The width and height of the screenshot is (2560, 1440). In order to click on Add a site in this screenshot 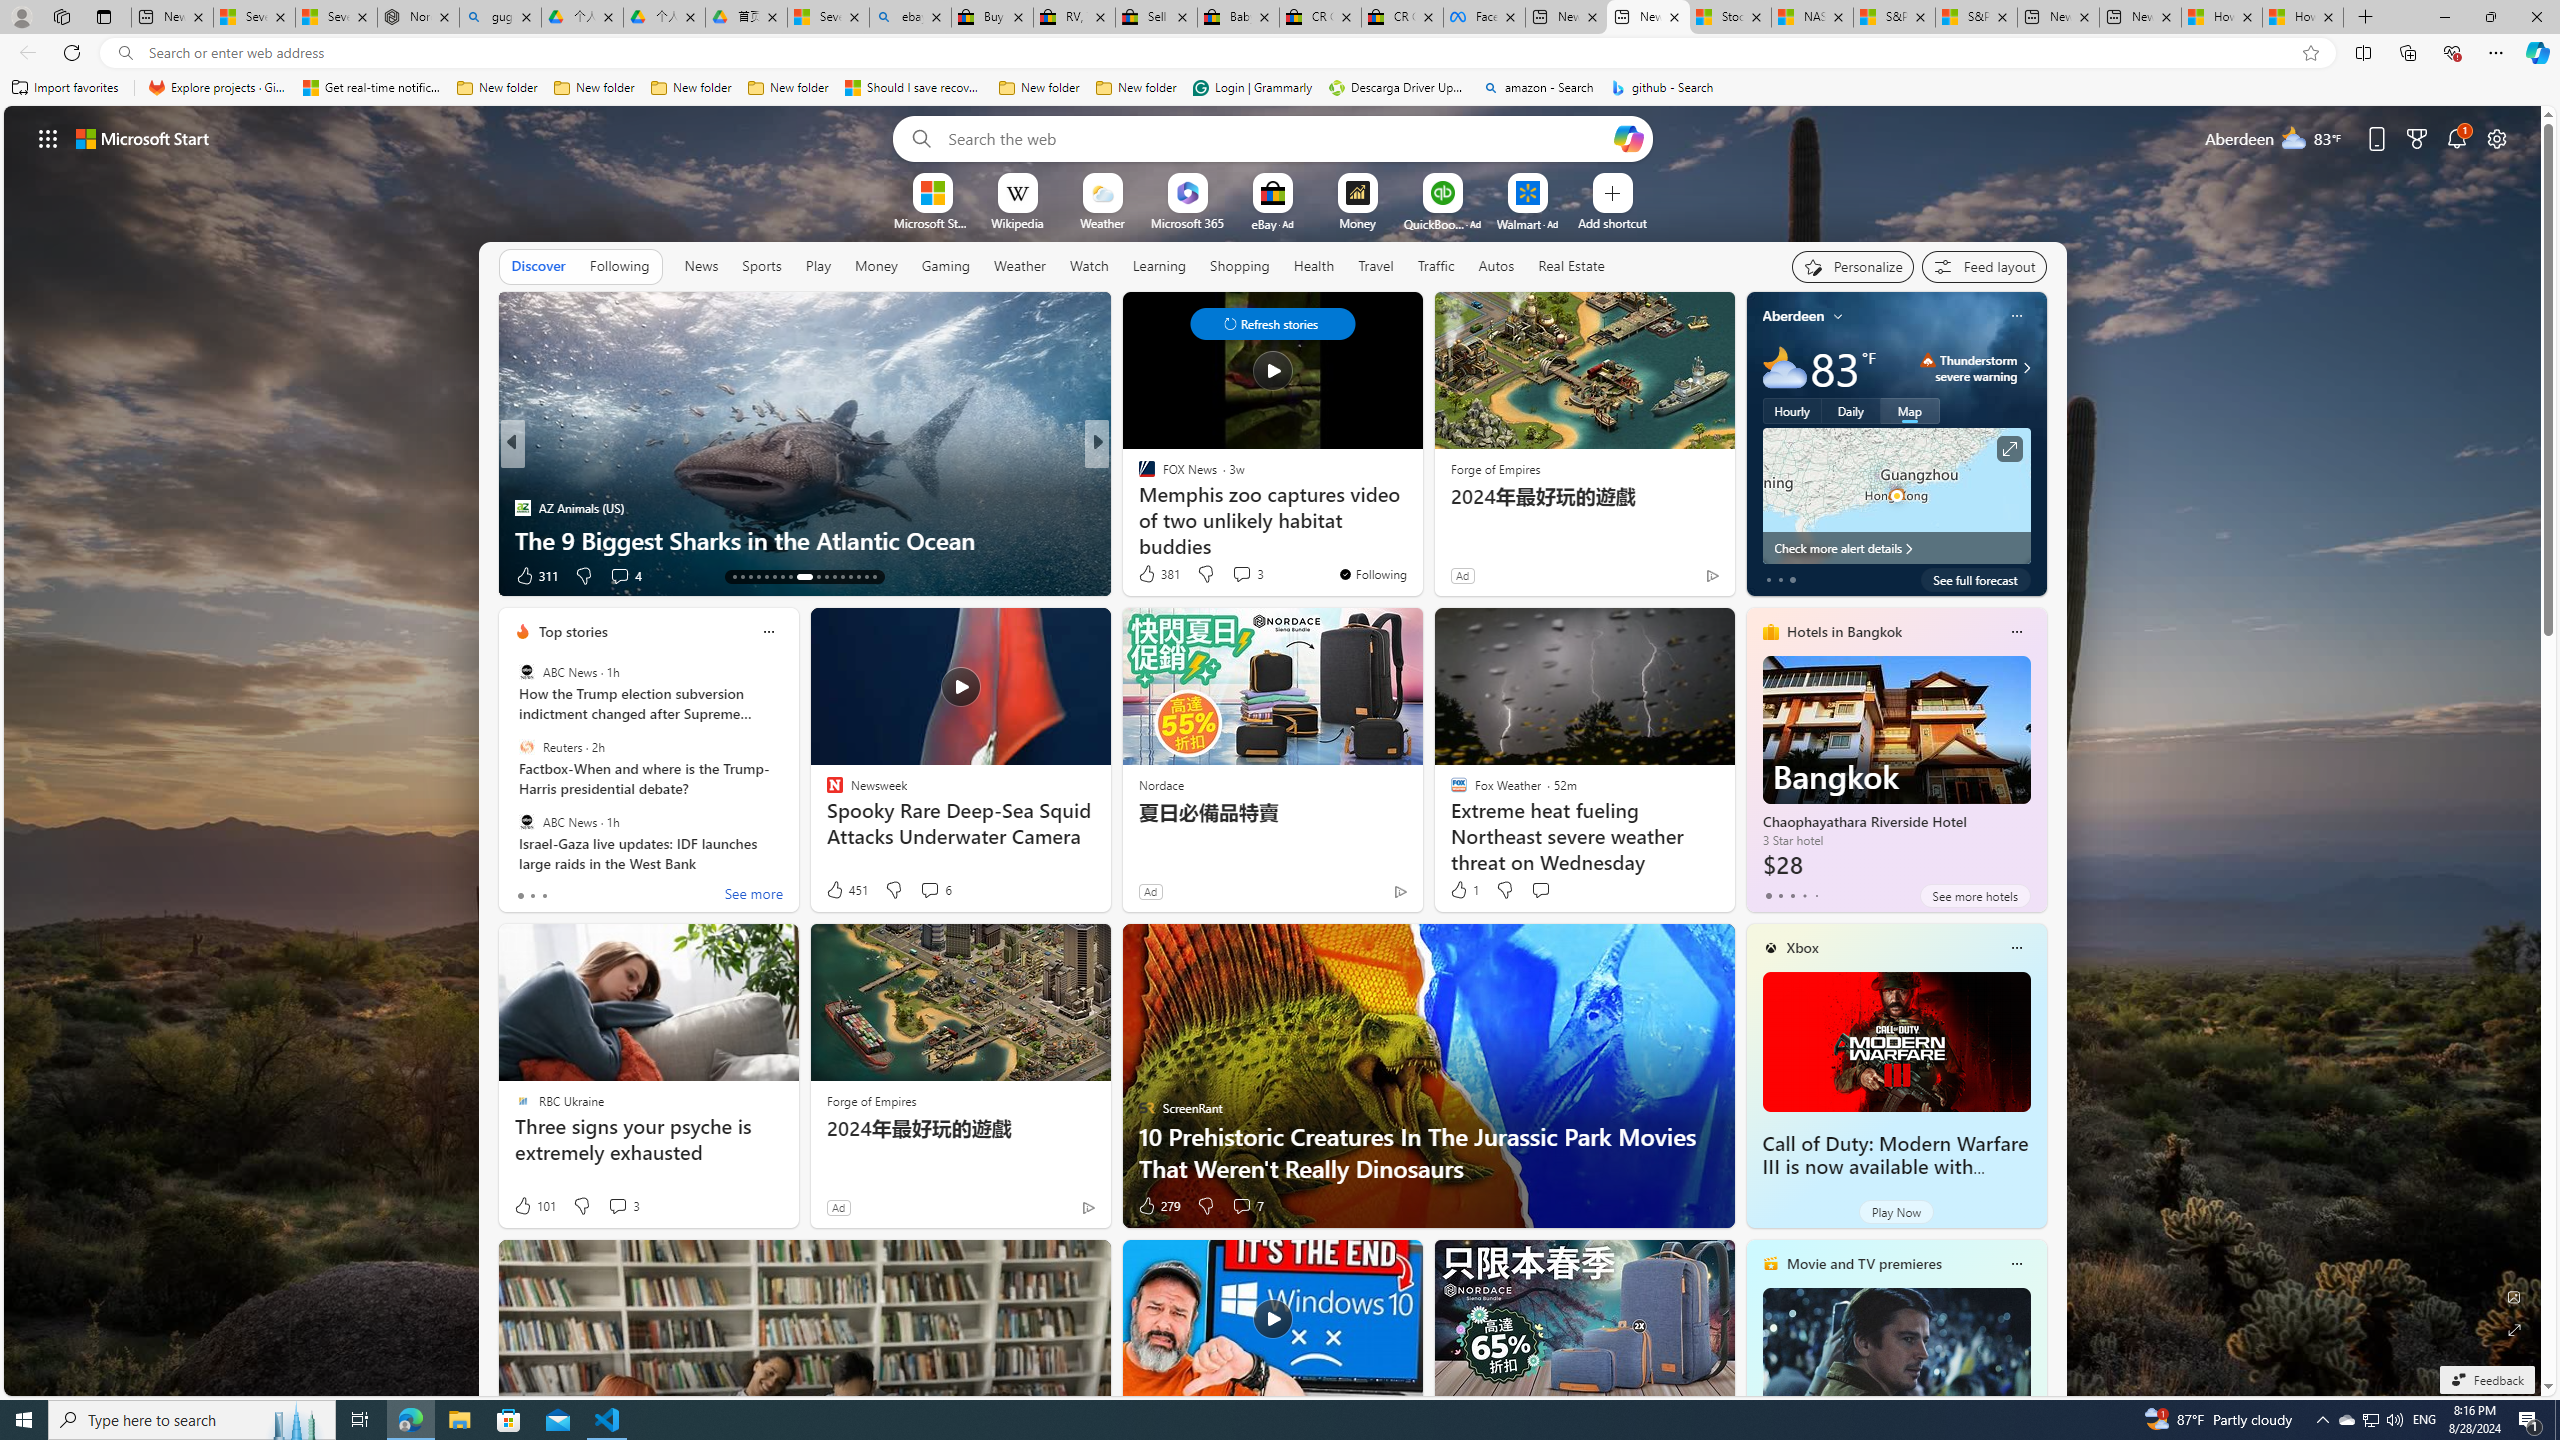, I will do `click(1611, 222)`.